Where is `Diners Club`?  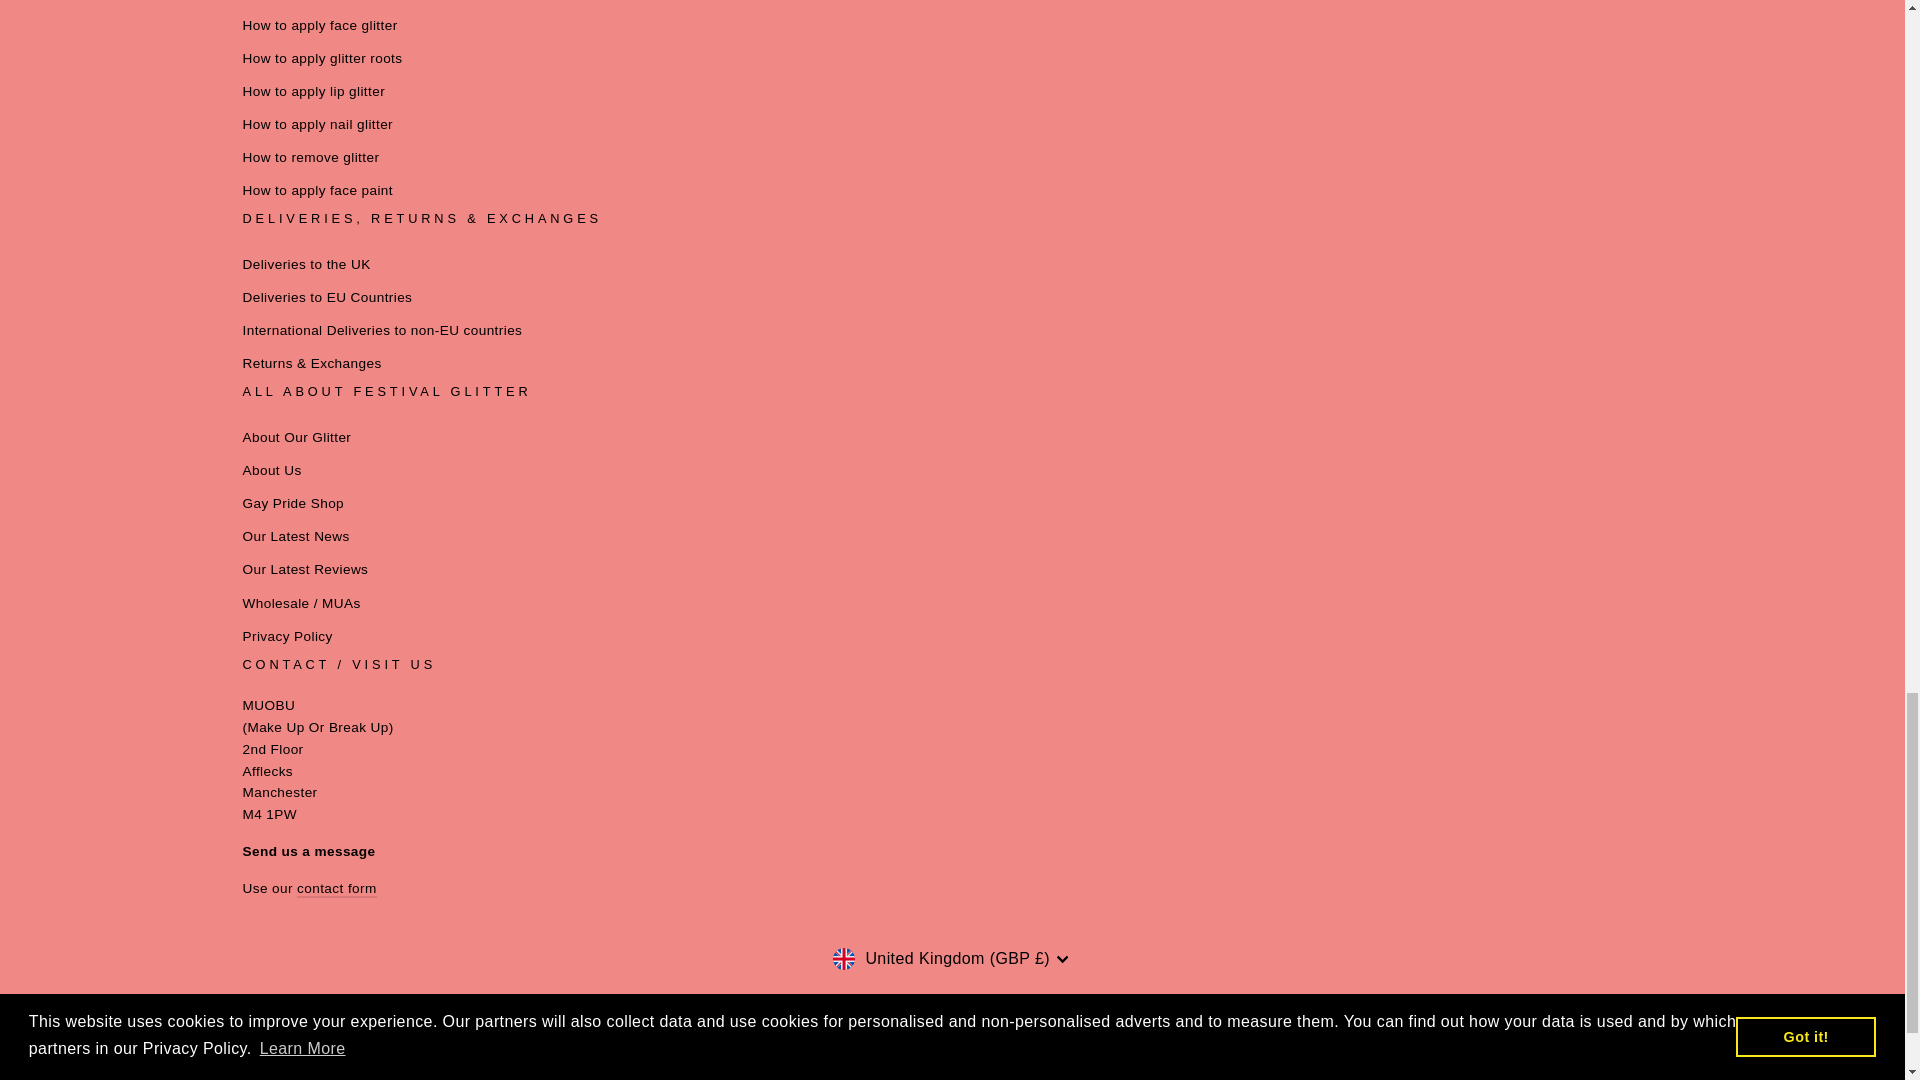
Diners Club is located at coordinates (814, 1024).